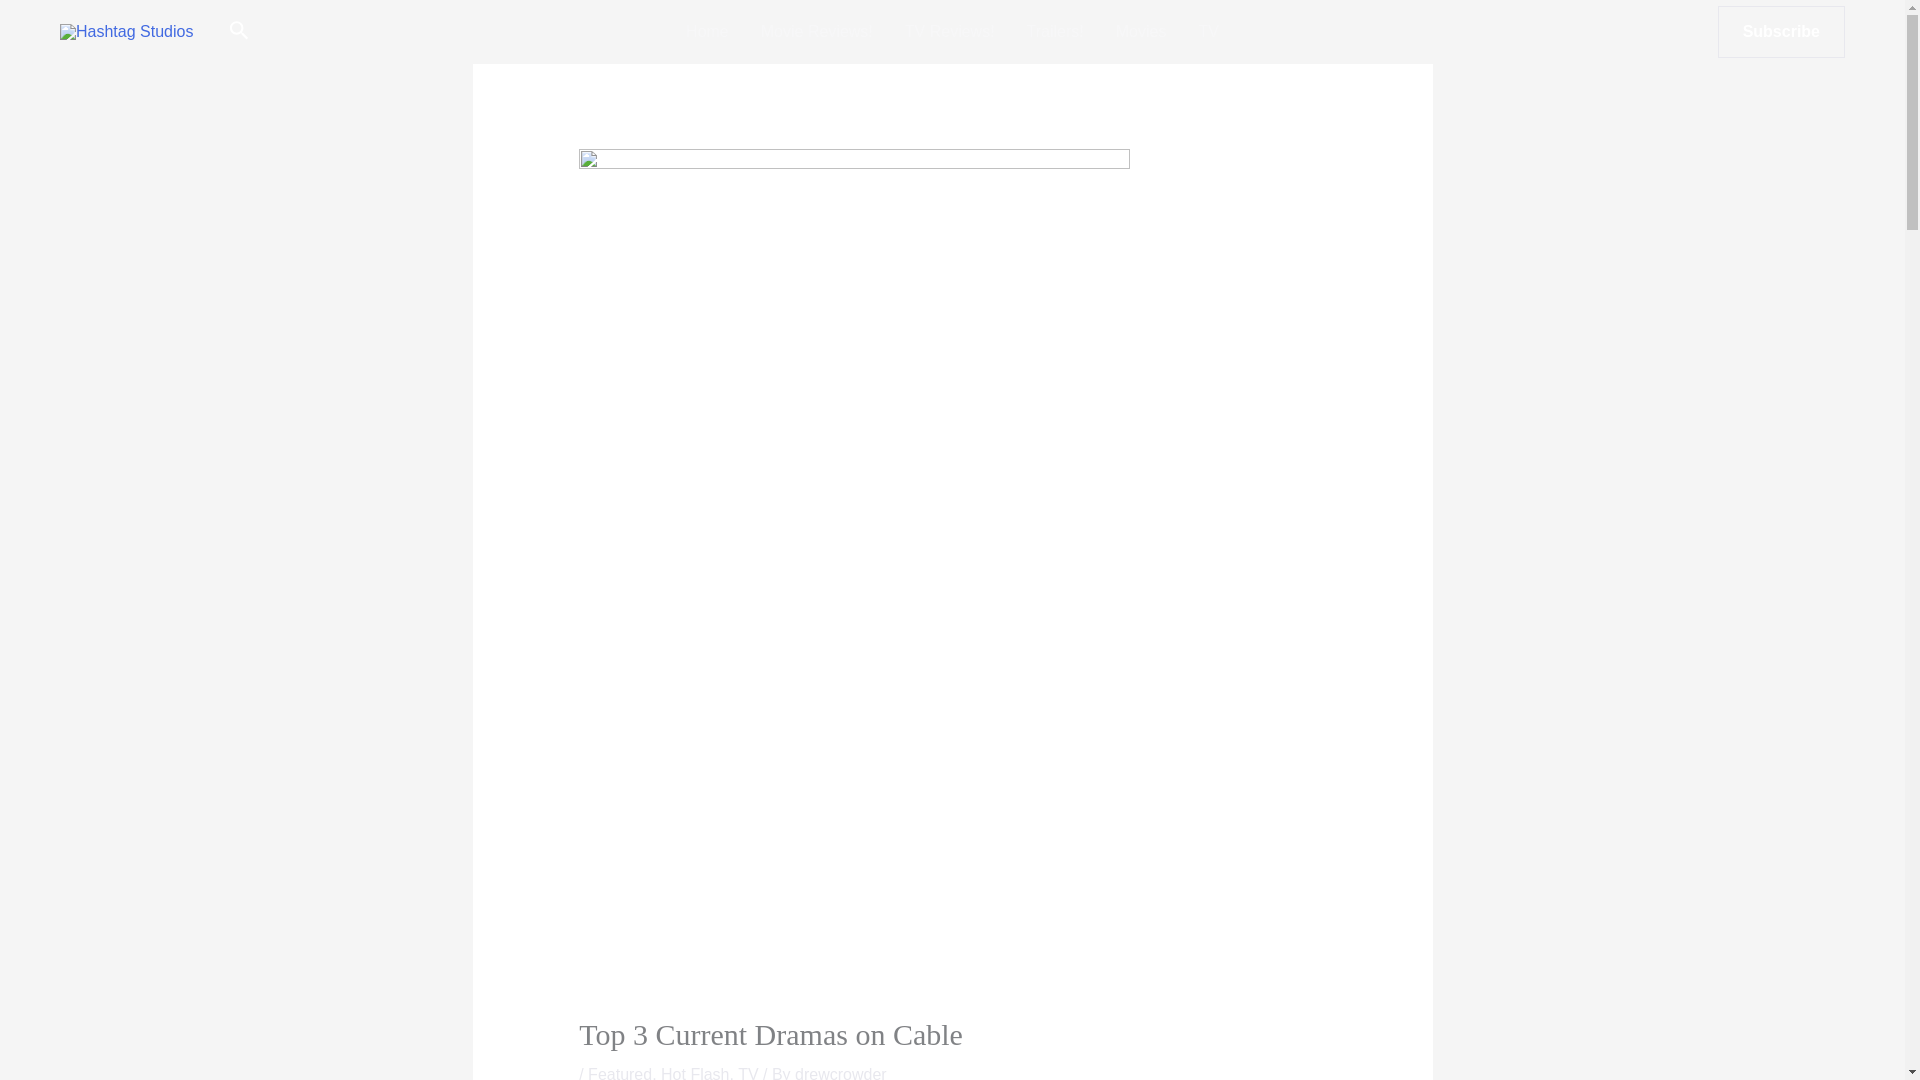 The image size is (1920, 1080). I want to click on Trailers!, so click(1056, 32).